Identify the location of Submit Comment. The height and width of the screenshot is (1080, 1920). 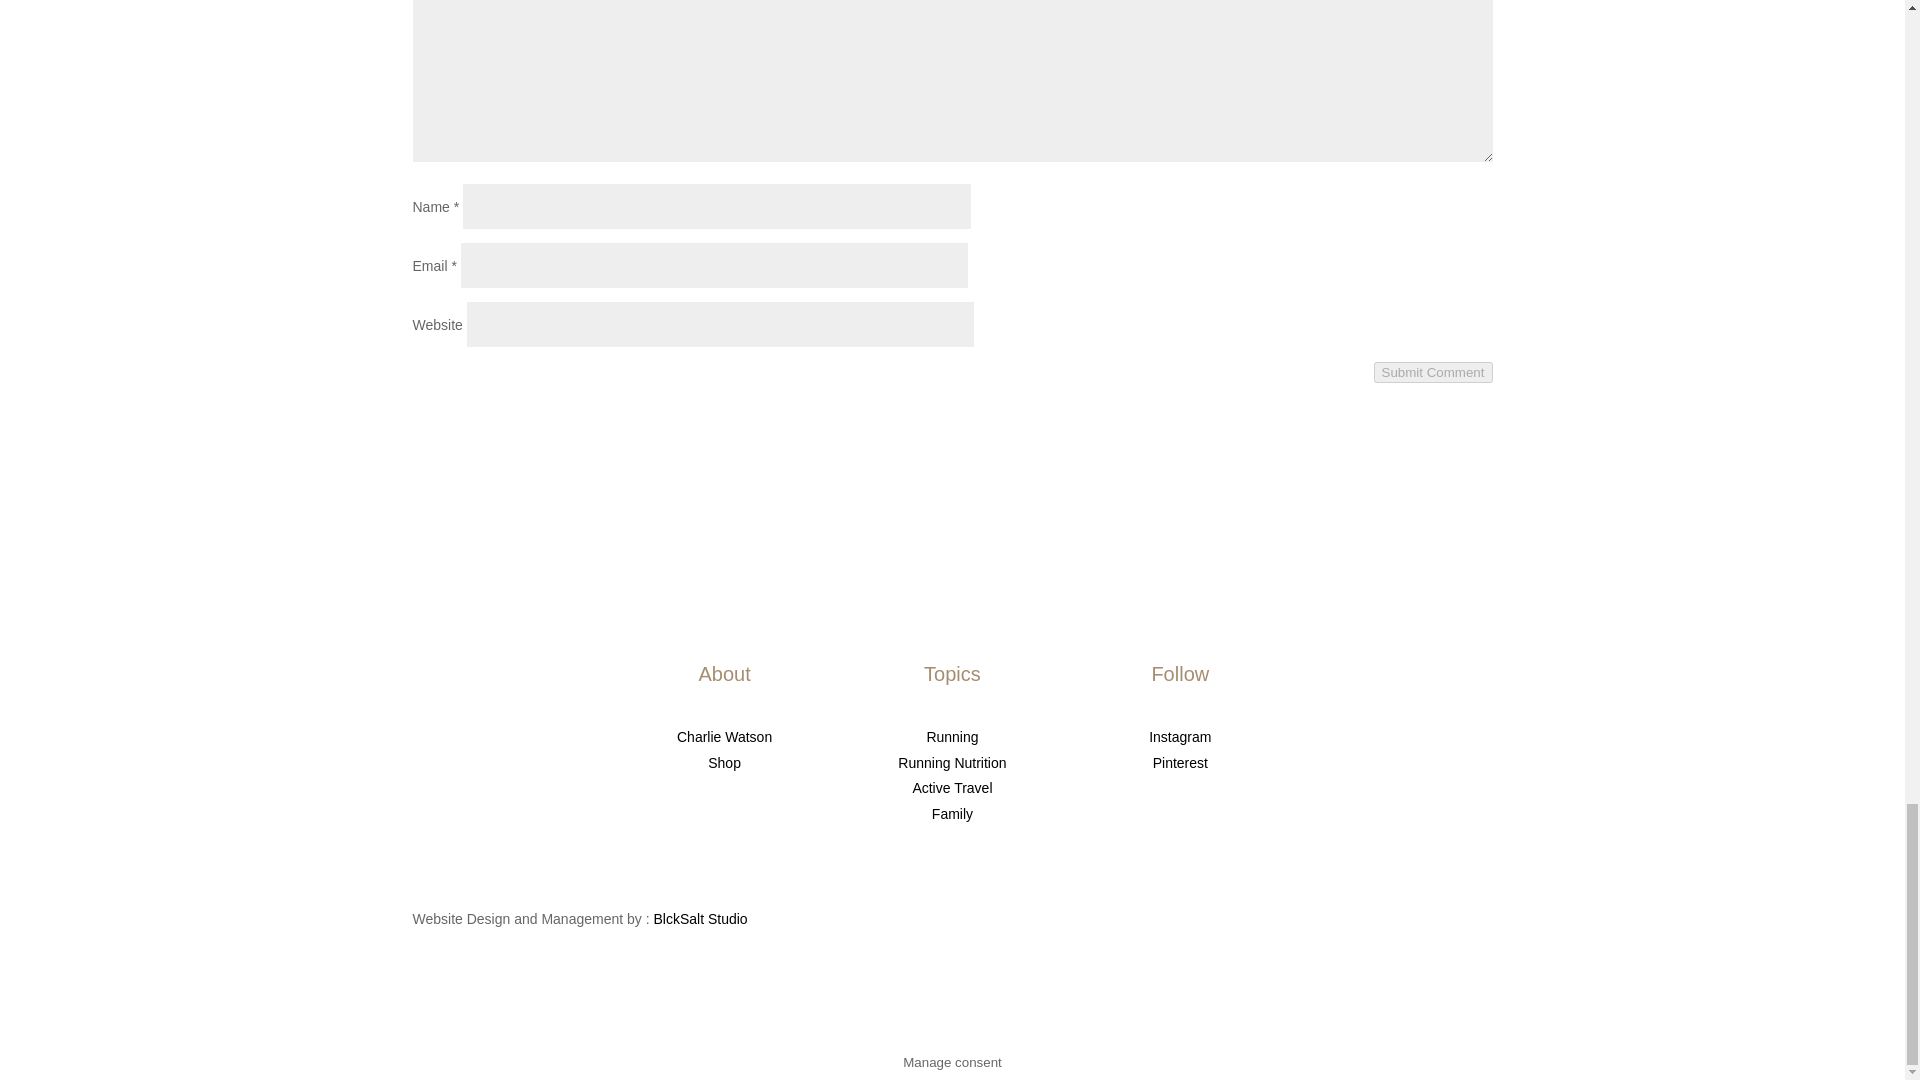
(1434, 372).